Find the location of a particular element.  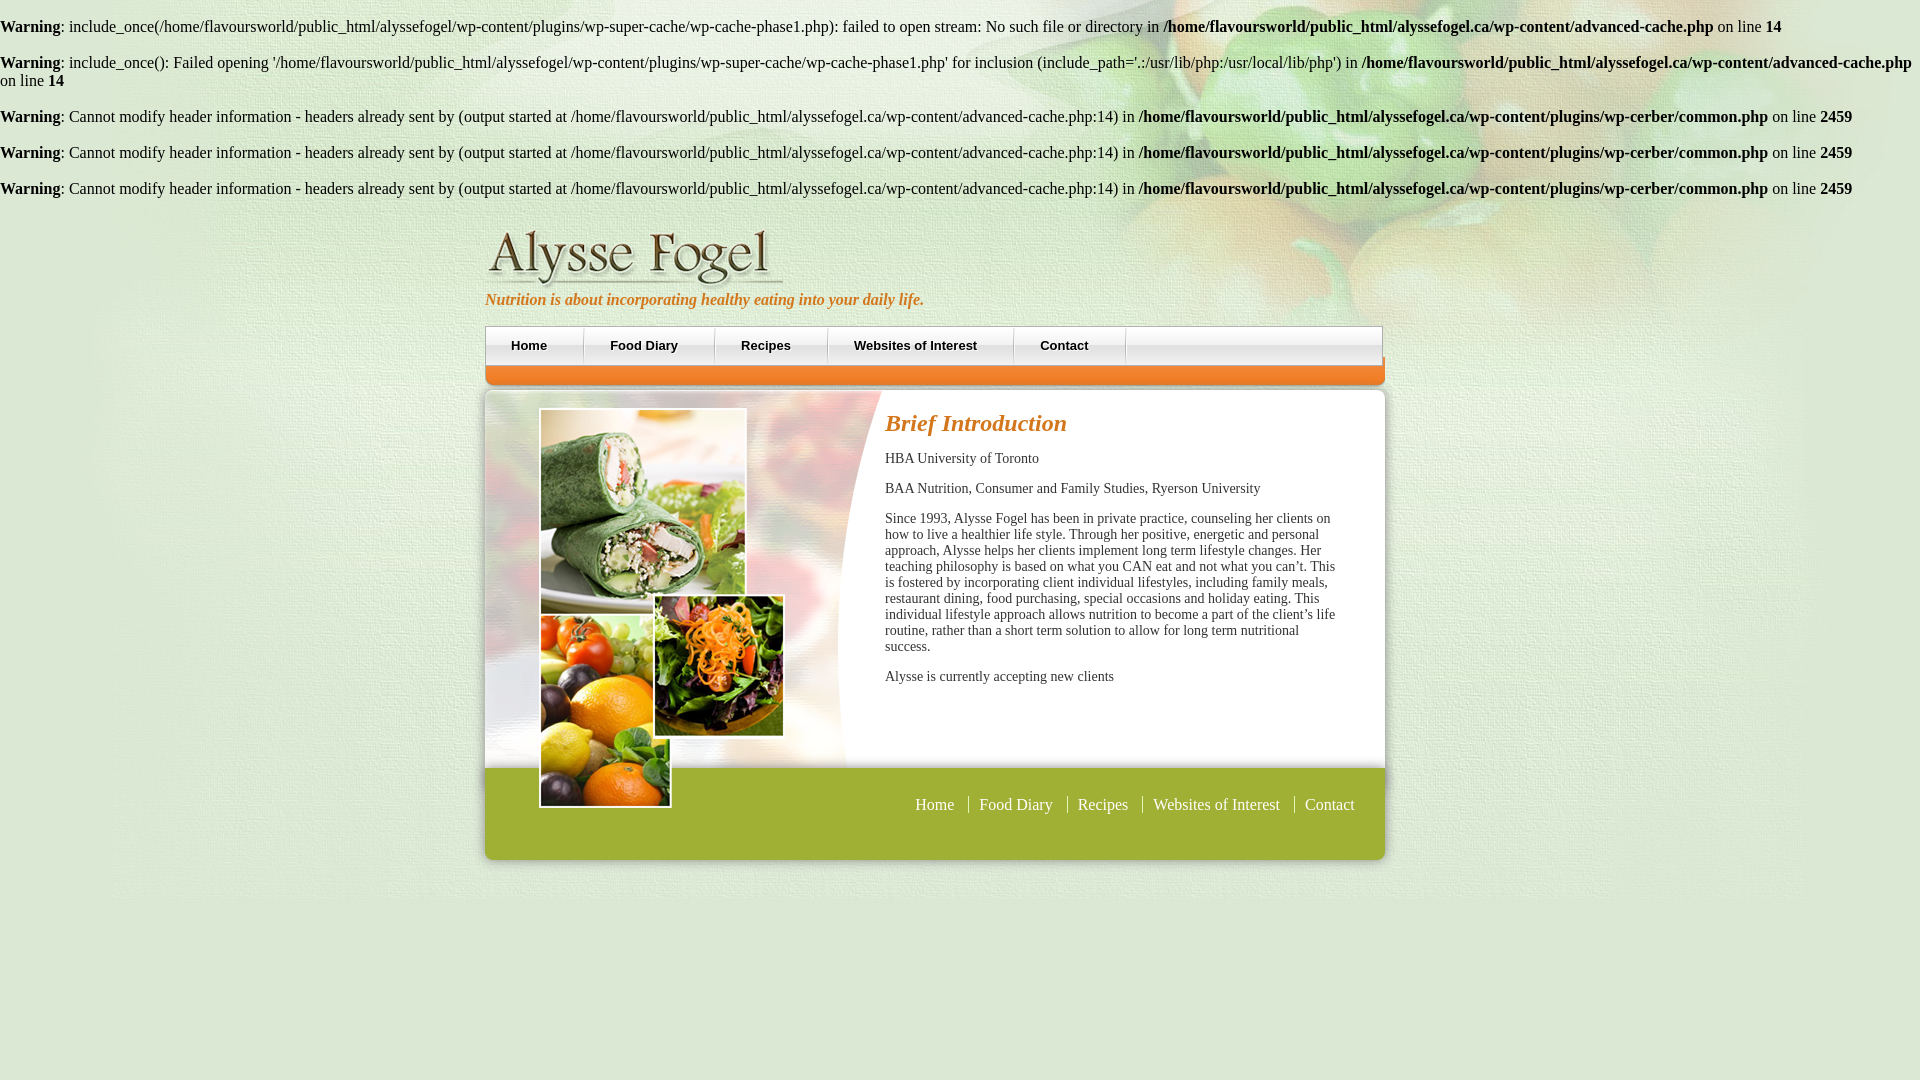

Websites of Interest is located at coordinates (922, 346).